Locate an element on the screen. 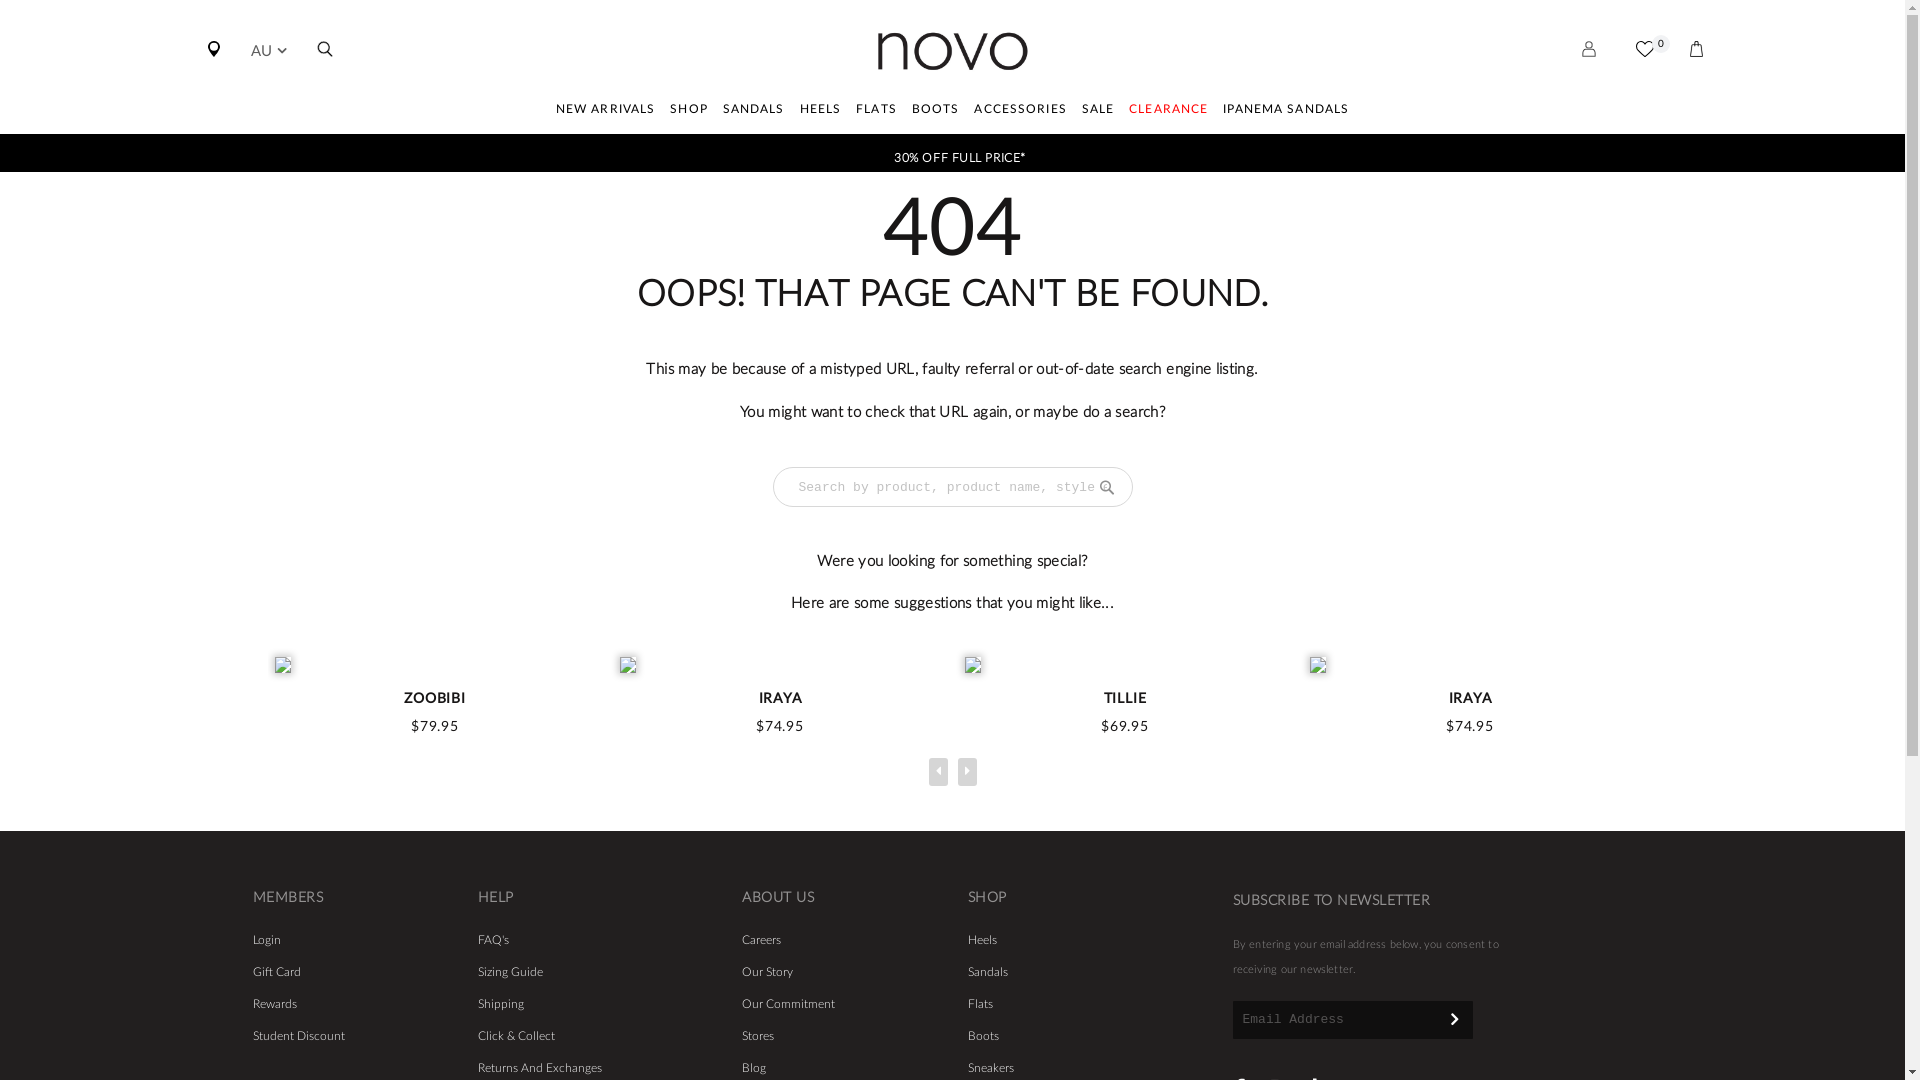 The height and width of the screenshot is (1080, 1920). Our Story is located at coordinates (768, 972).